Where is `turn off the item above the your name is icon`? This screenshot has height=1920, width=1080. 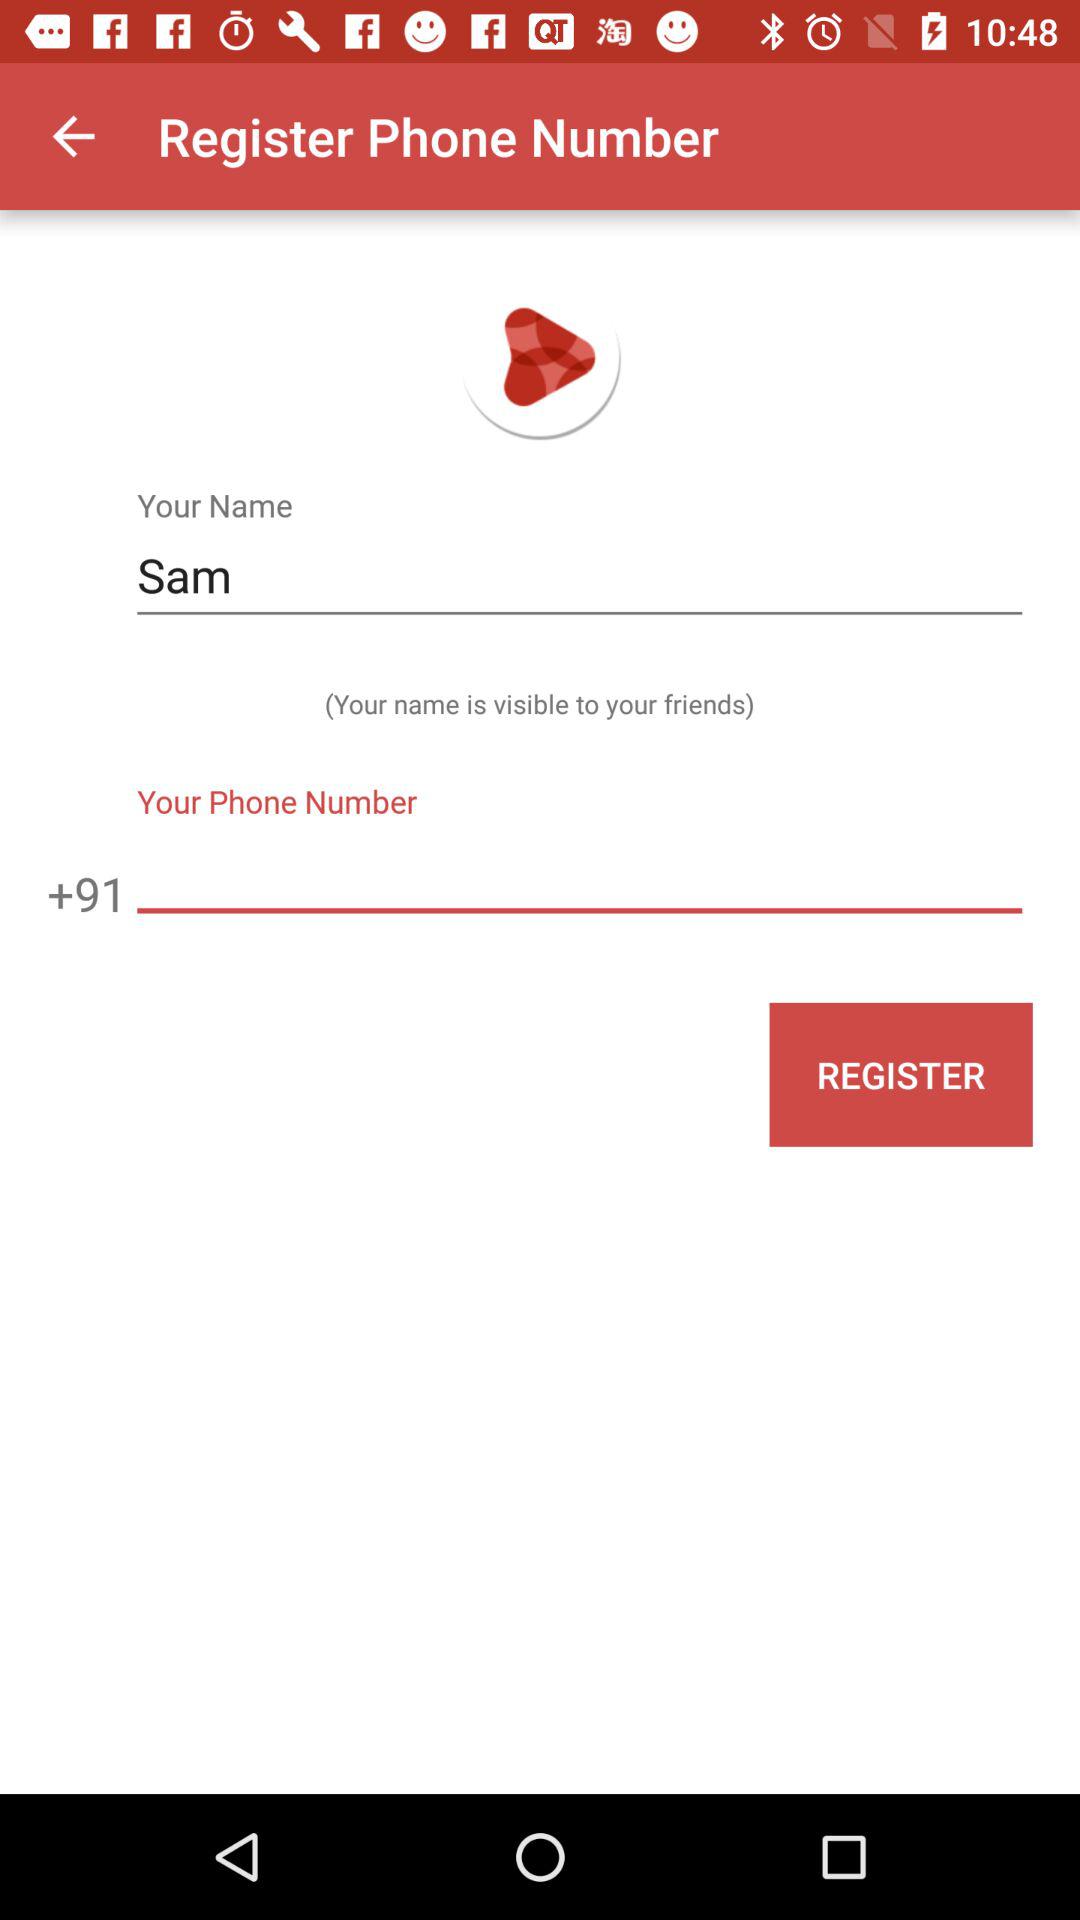
turn off the item above the your name is icon is located at coordinates (579, 576).